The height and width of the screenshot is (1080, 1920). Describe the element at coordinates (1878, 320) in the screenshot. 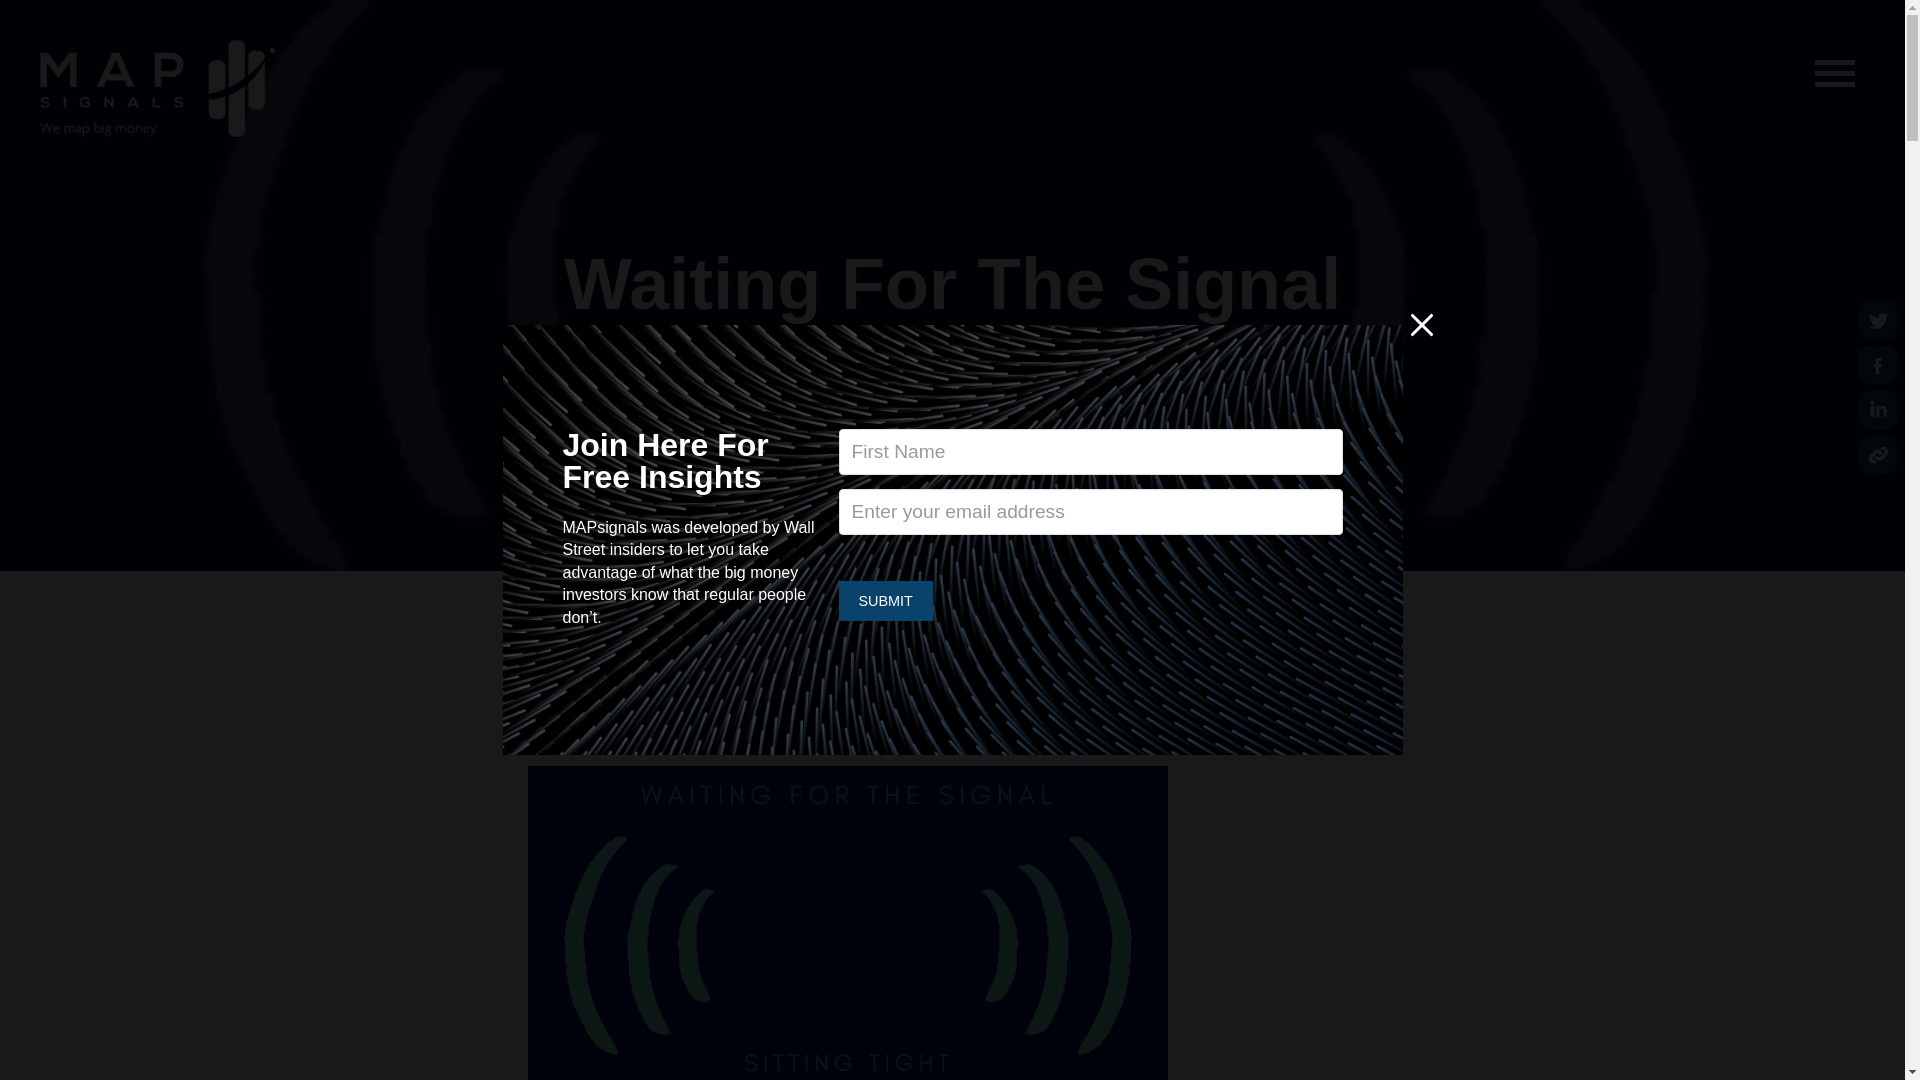

I see `Follow us on Twitter` at that location.